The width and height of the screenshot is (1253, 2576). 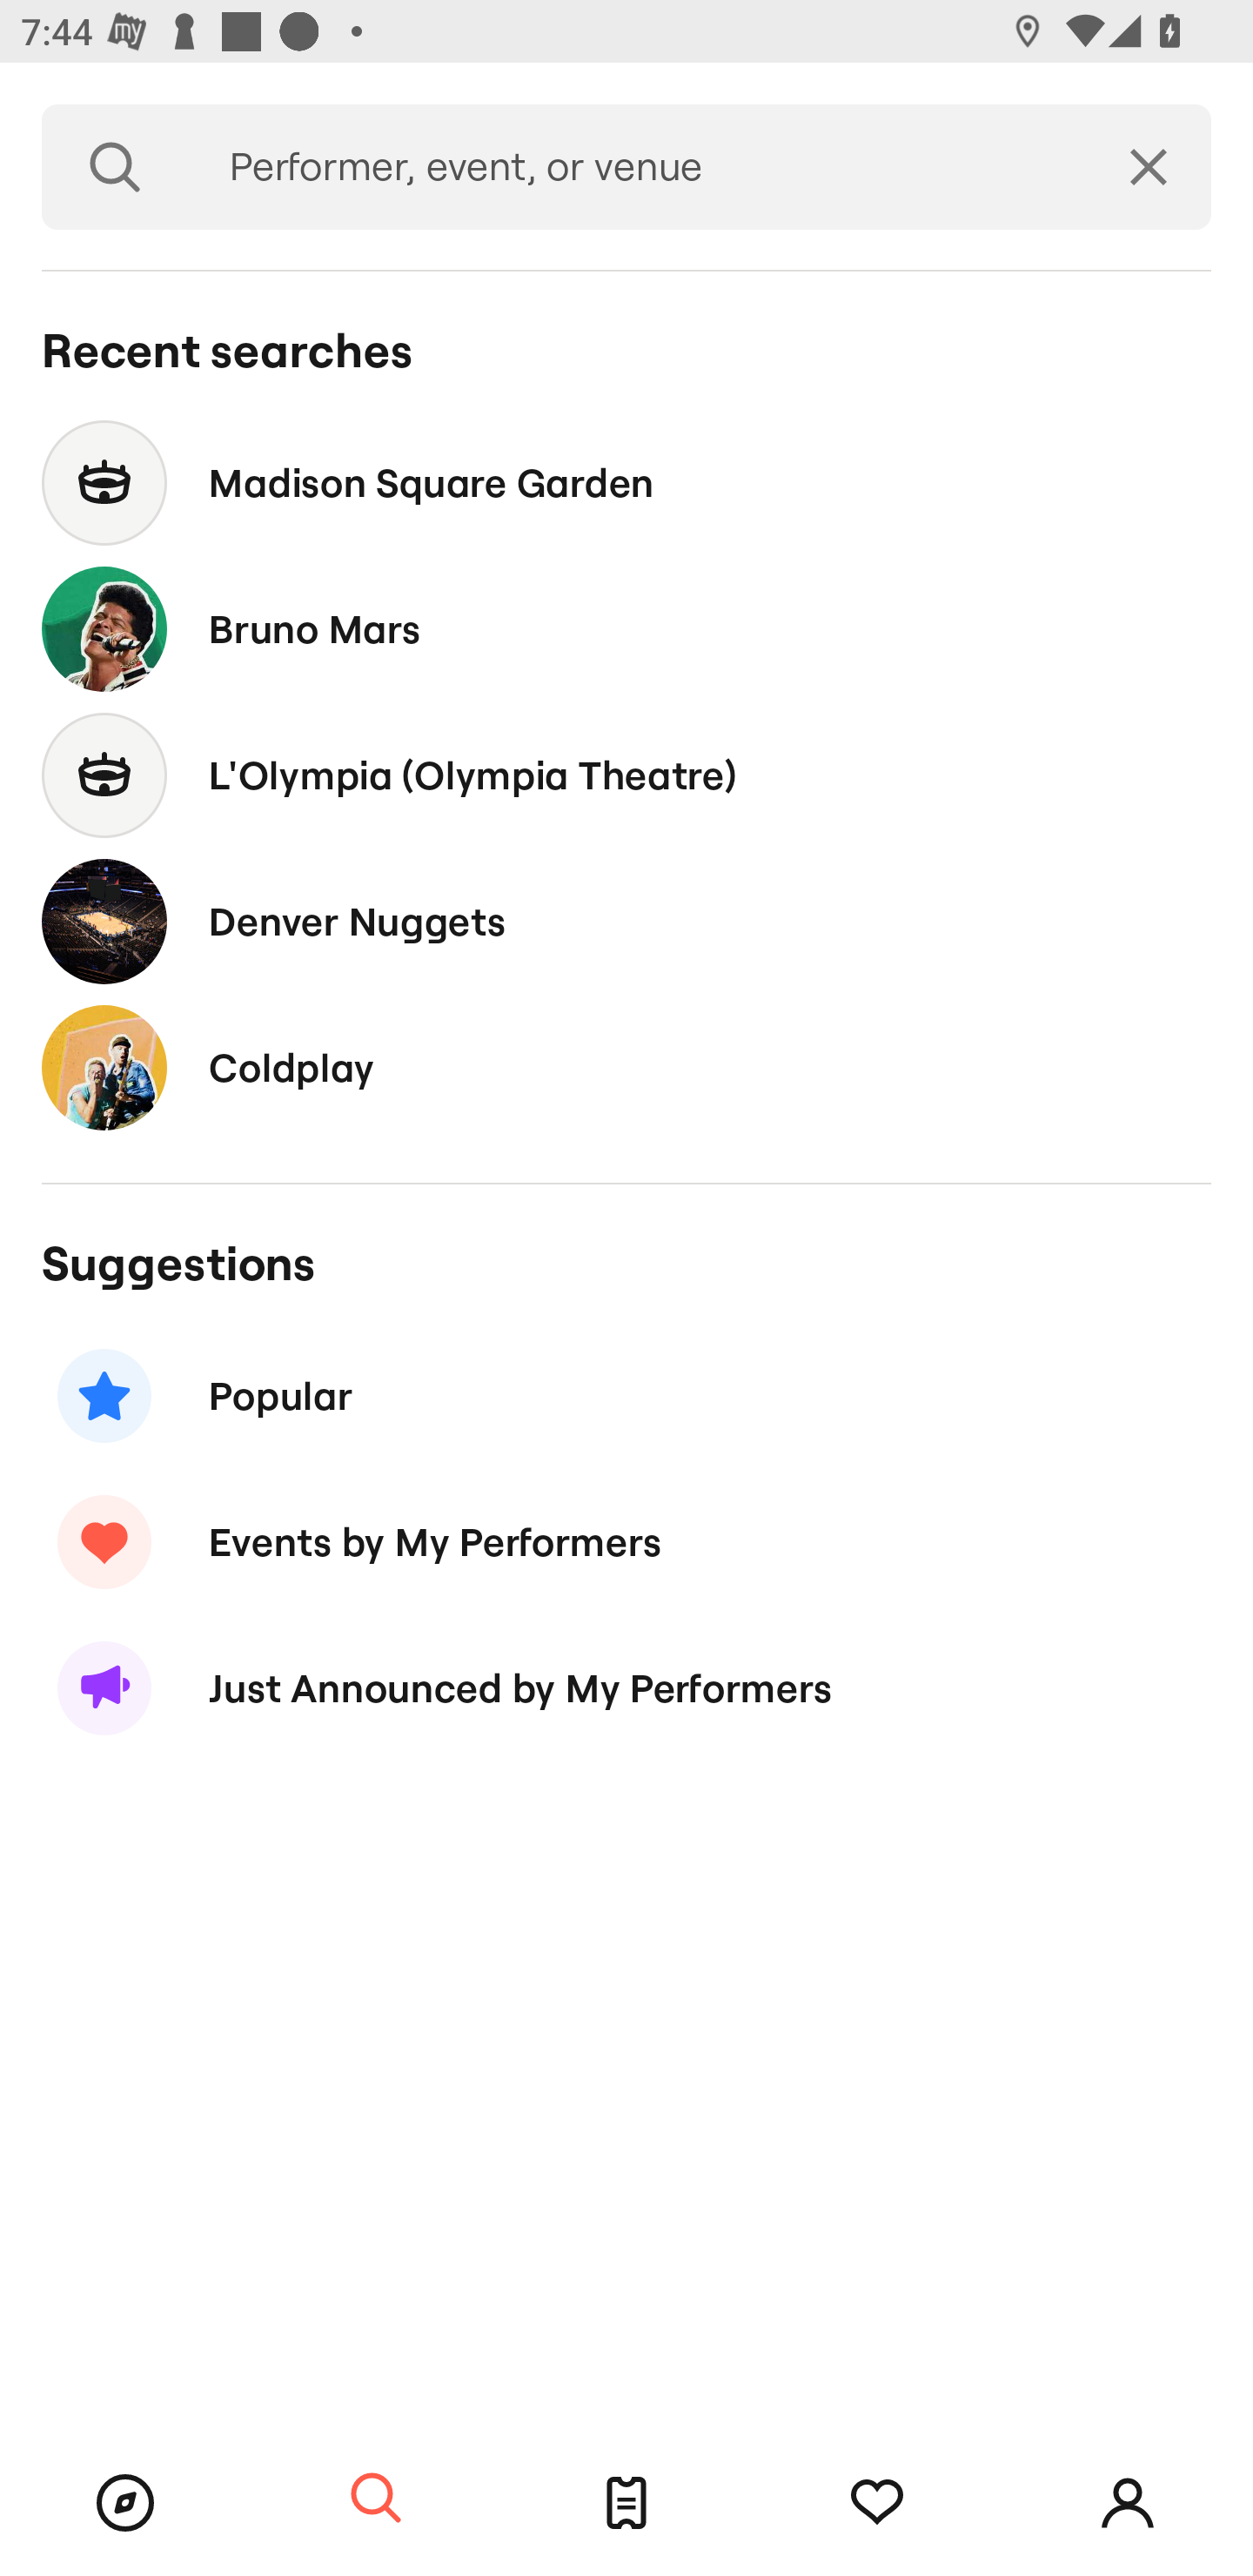 I want to click on L'Olympia (Olympia Theatre), so click(x=626, y=775).